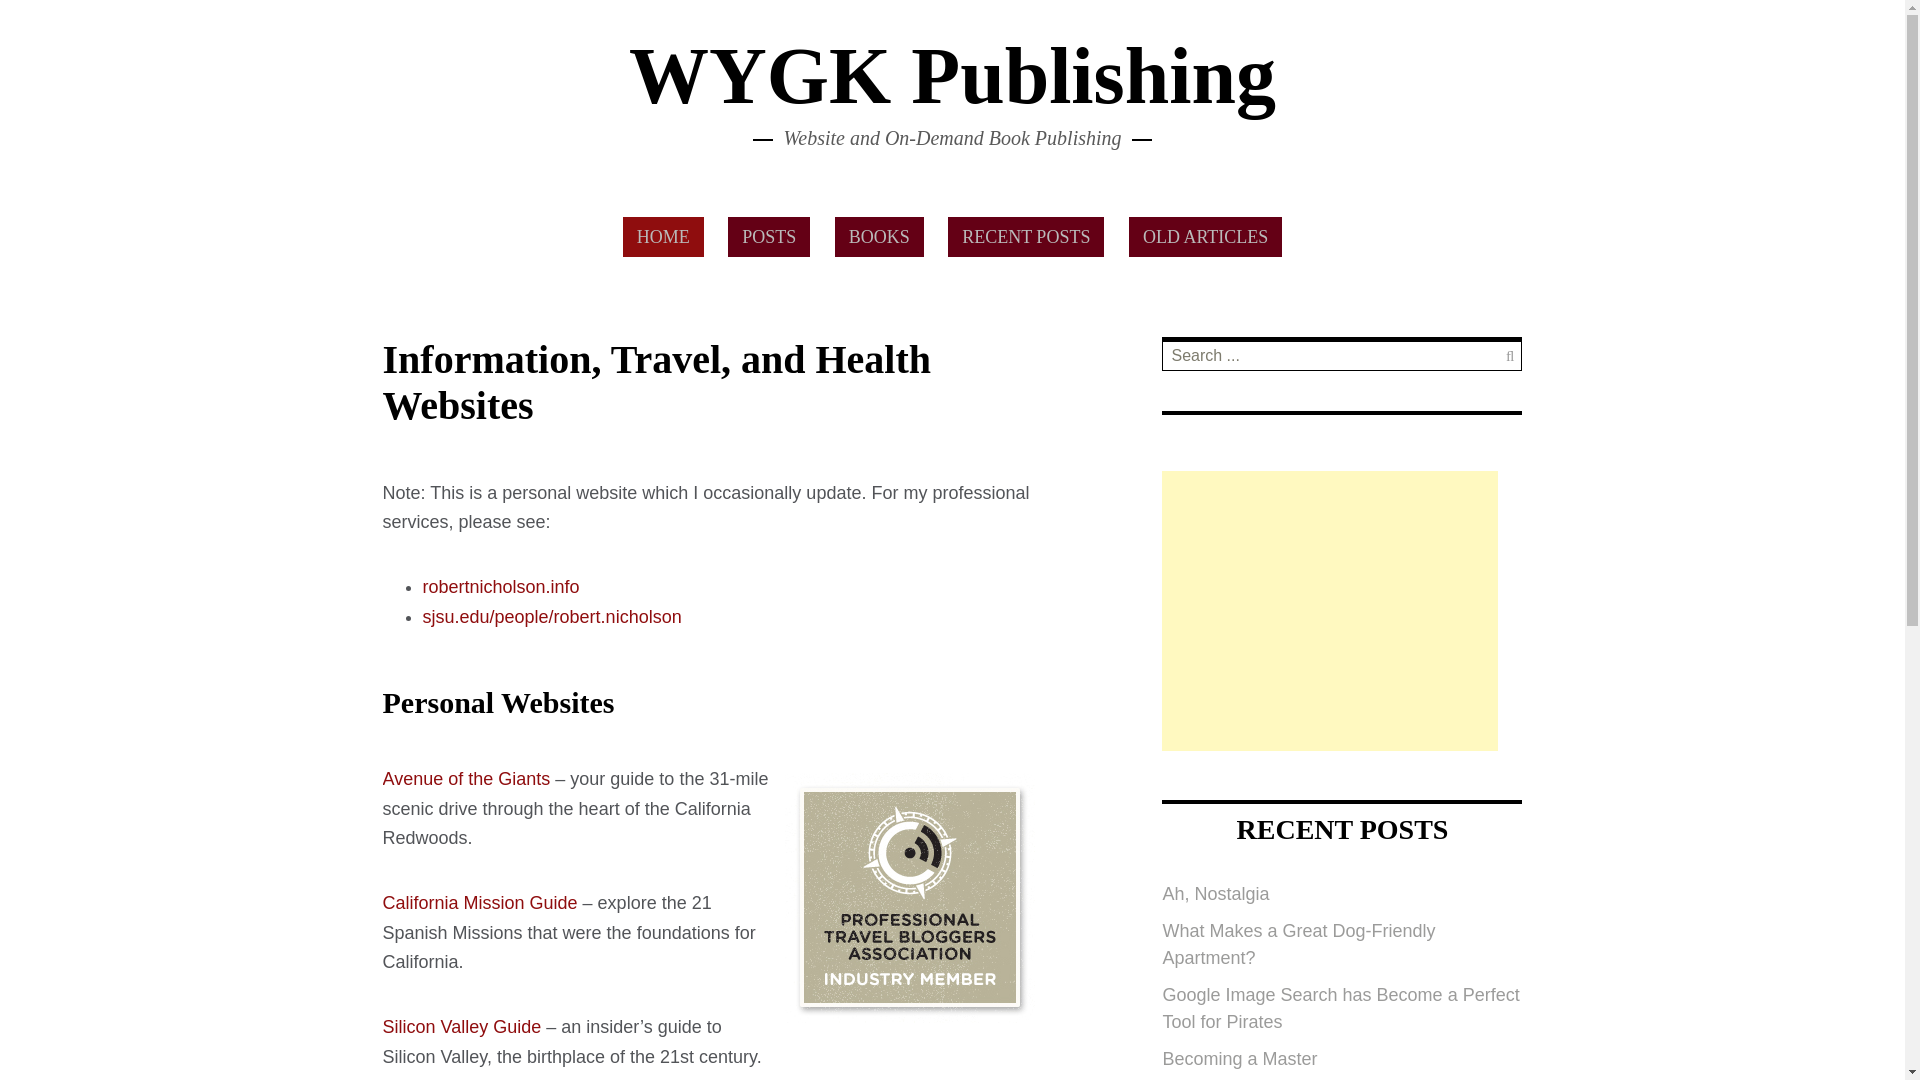  Describe the element at coordinates (480, 902) in the screenshot. I see `California Mission Guide` at that location.